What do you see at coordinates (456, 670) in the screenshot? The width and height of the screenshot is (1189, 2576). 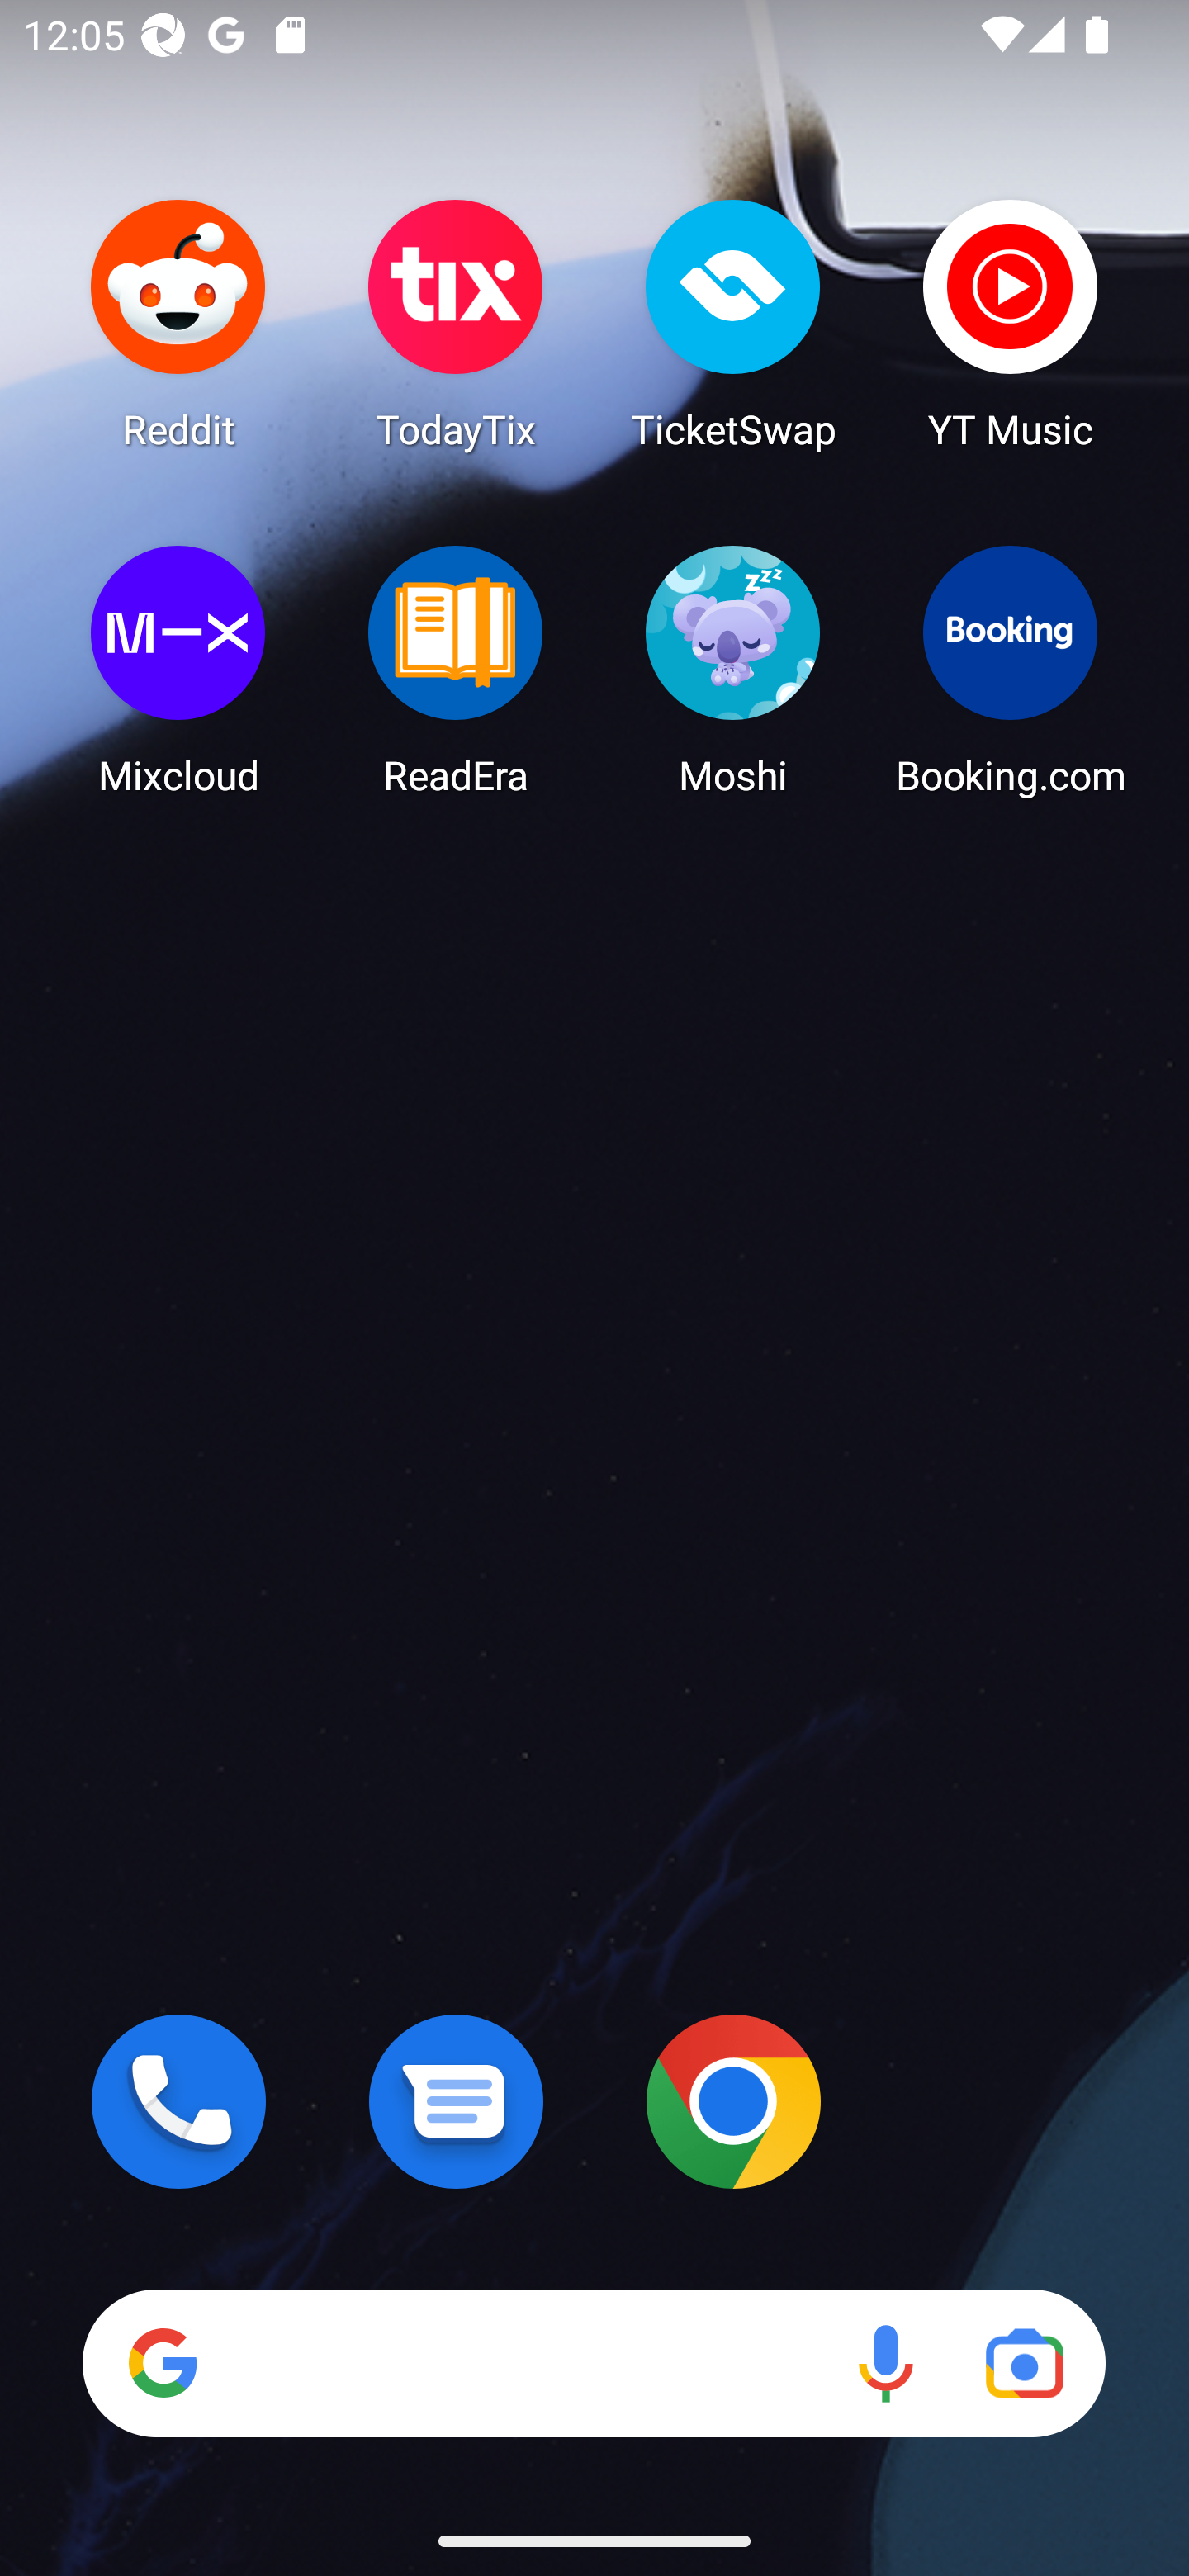 I see `ReadEra` at bounding box center [456, 670].